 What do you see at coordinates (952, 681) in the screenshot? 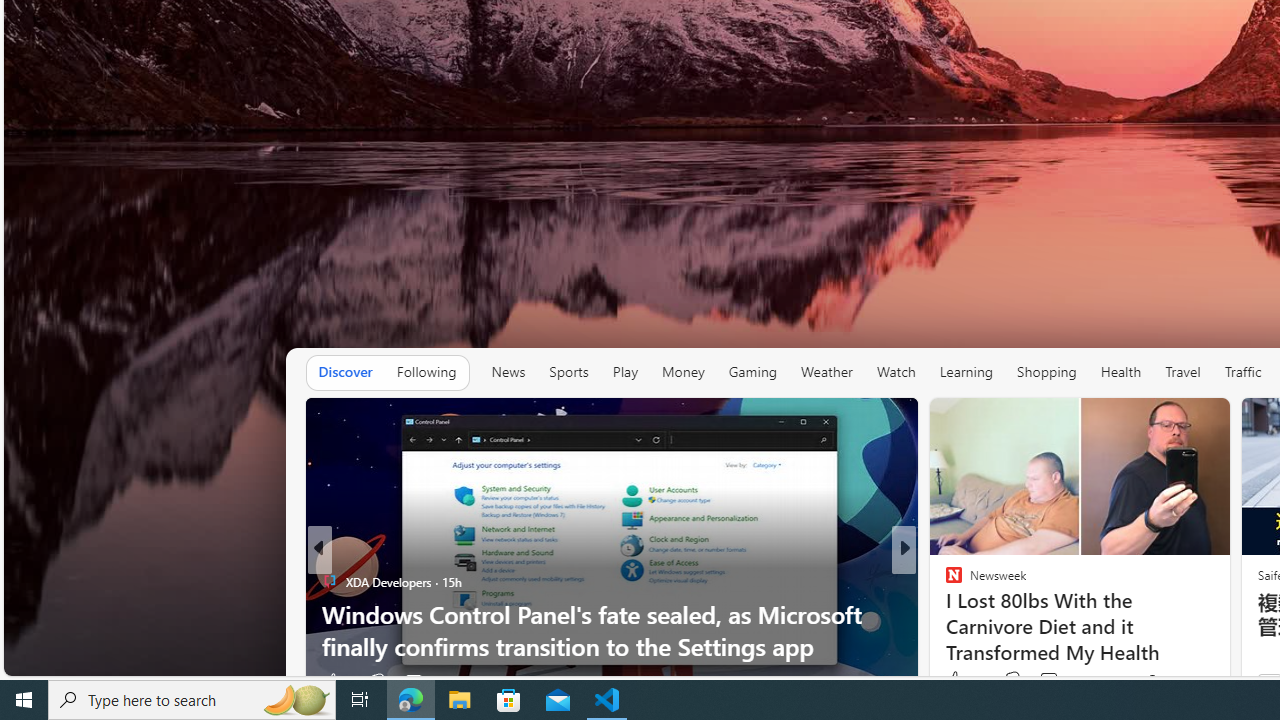
I see `6 Like` at bounding box center [952, 681].